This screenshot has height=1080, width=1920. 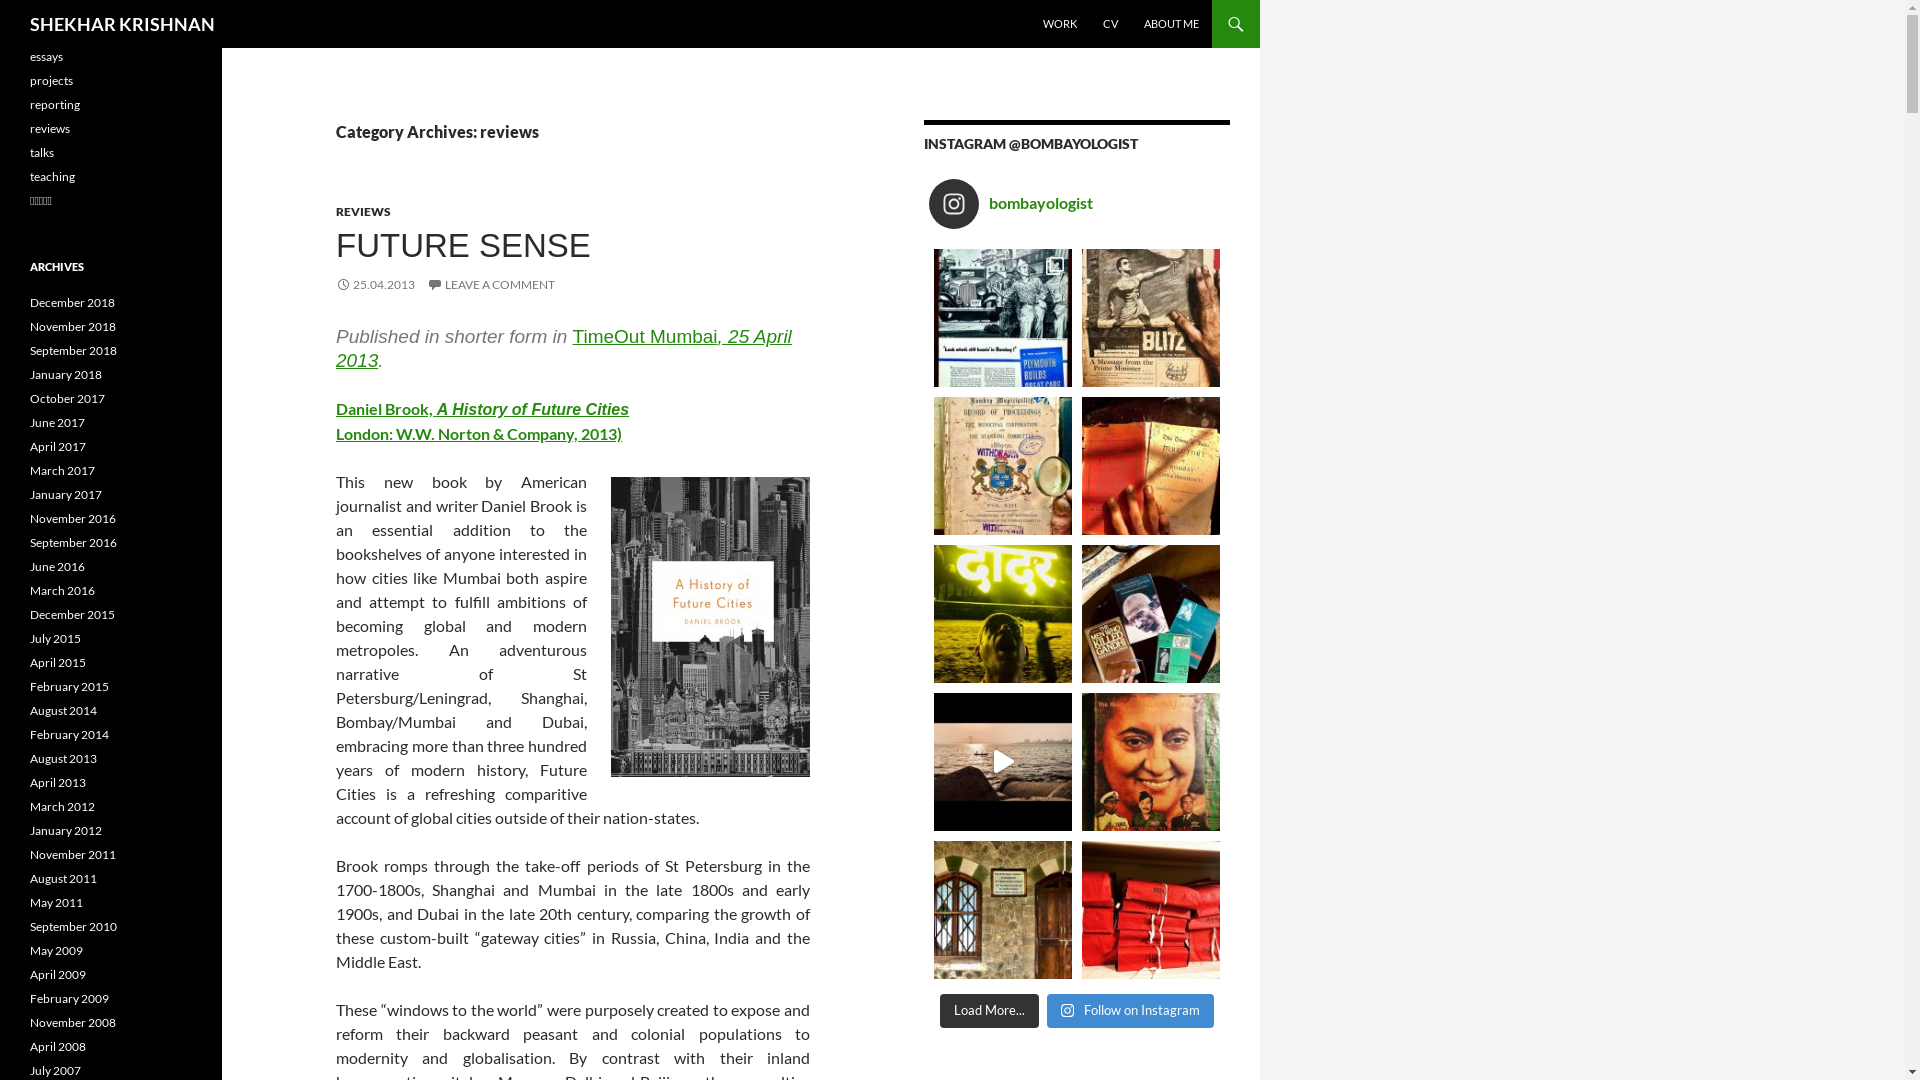 What do you see at coordinates (68, 398) in the screenshot?
I see `October 2017` at bounding box center [68, 398].